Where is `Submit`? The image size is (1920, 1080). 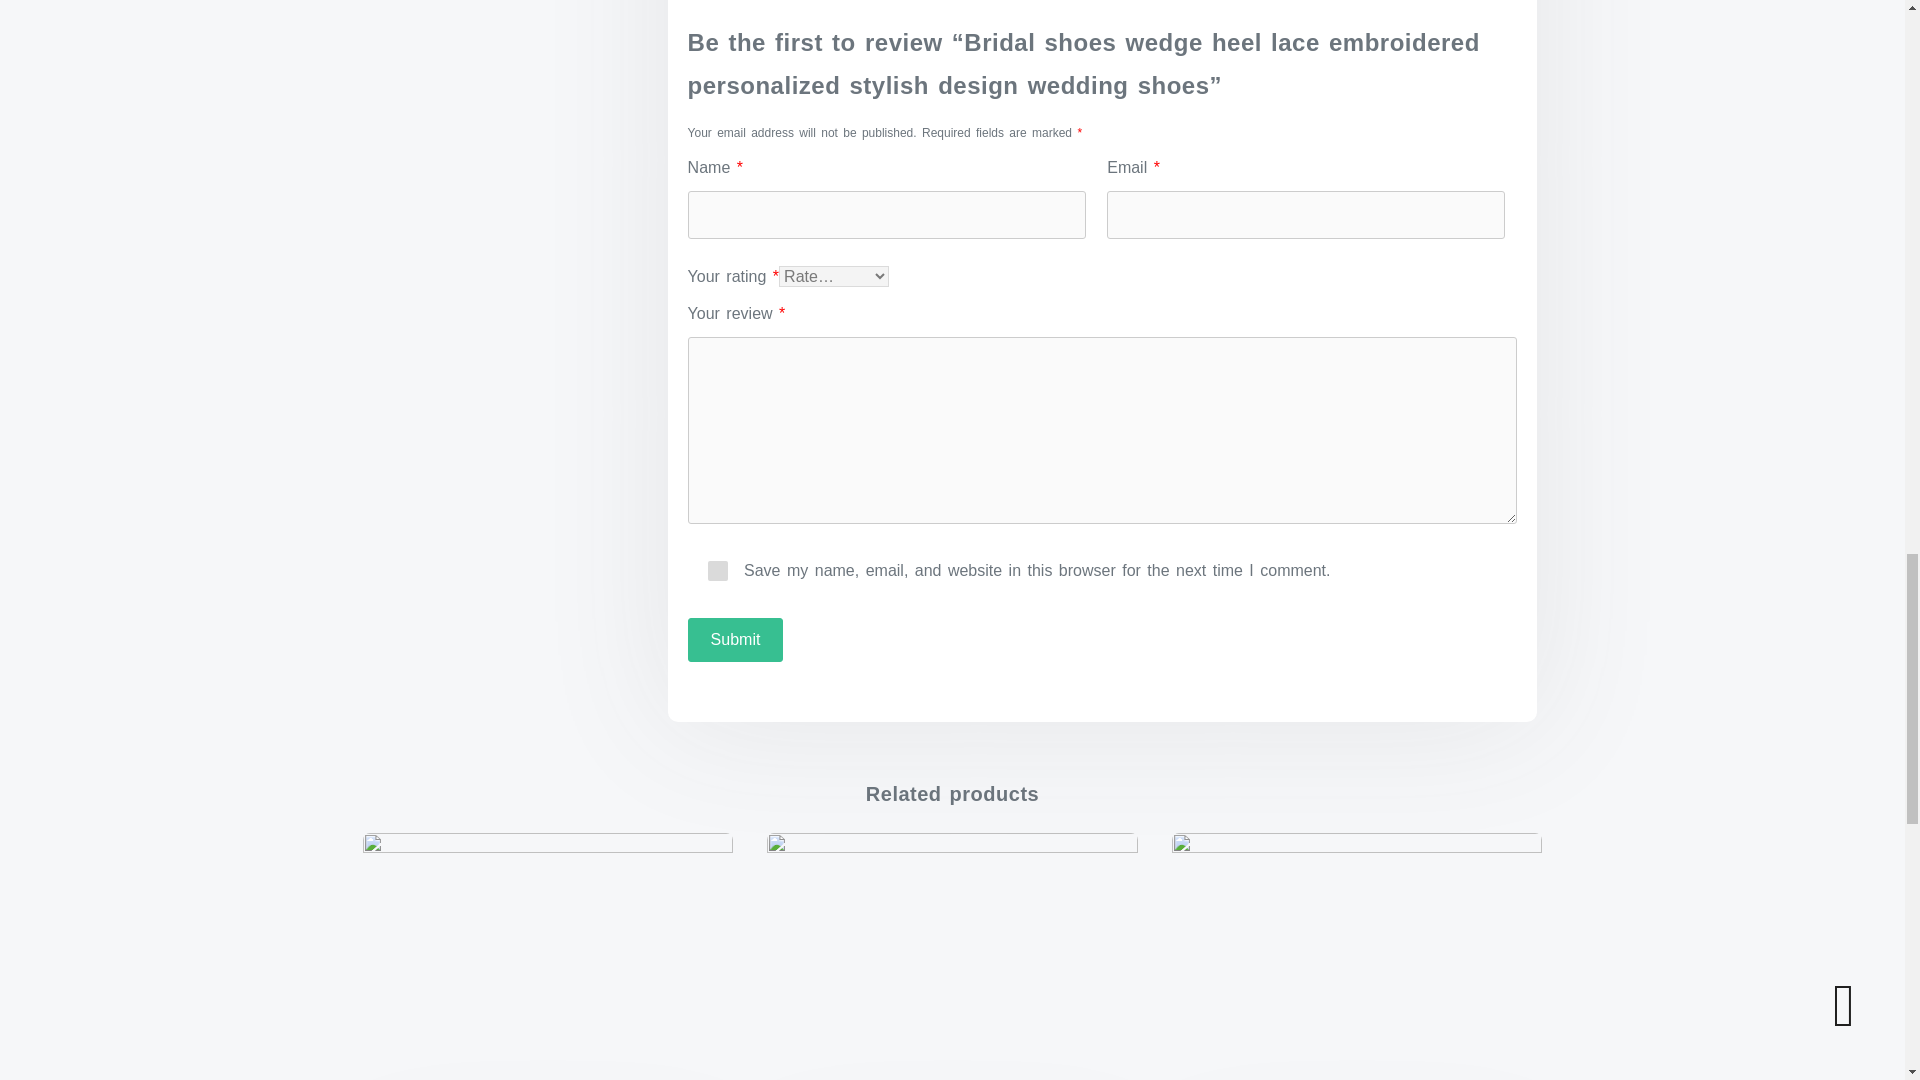
Submit is located at coordinates (735, 640).